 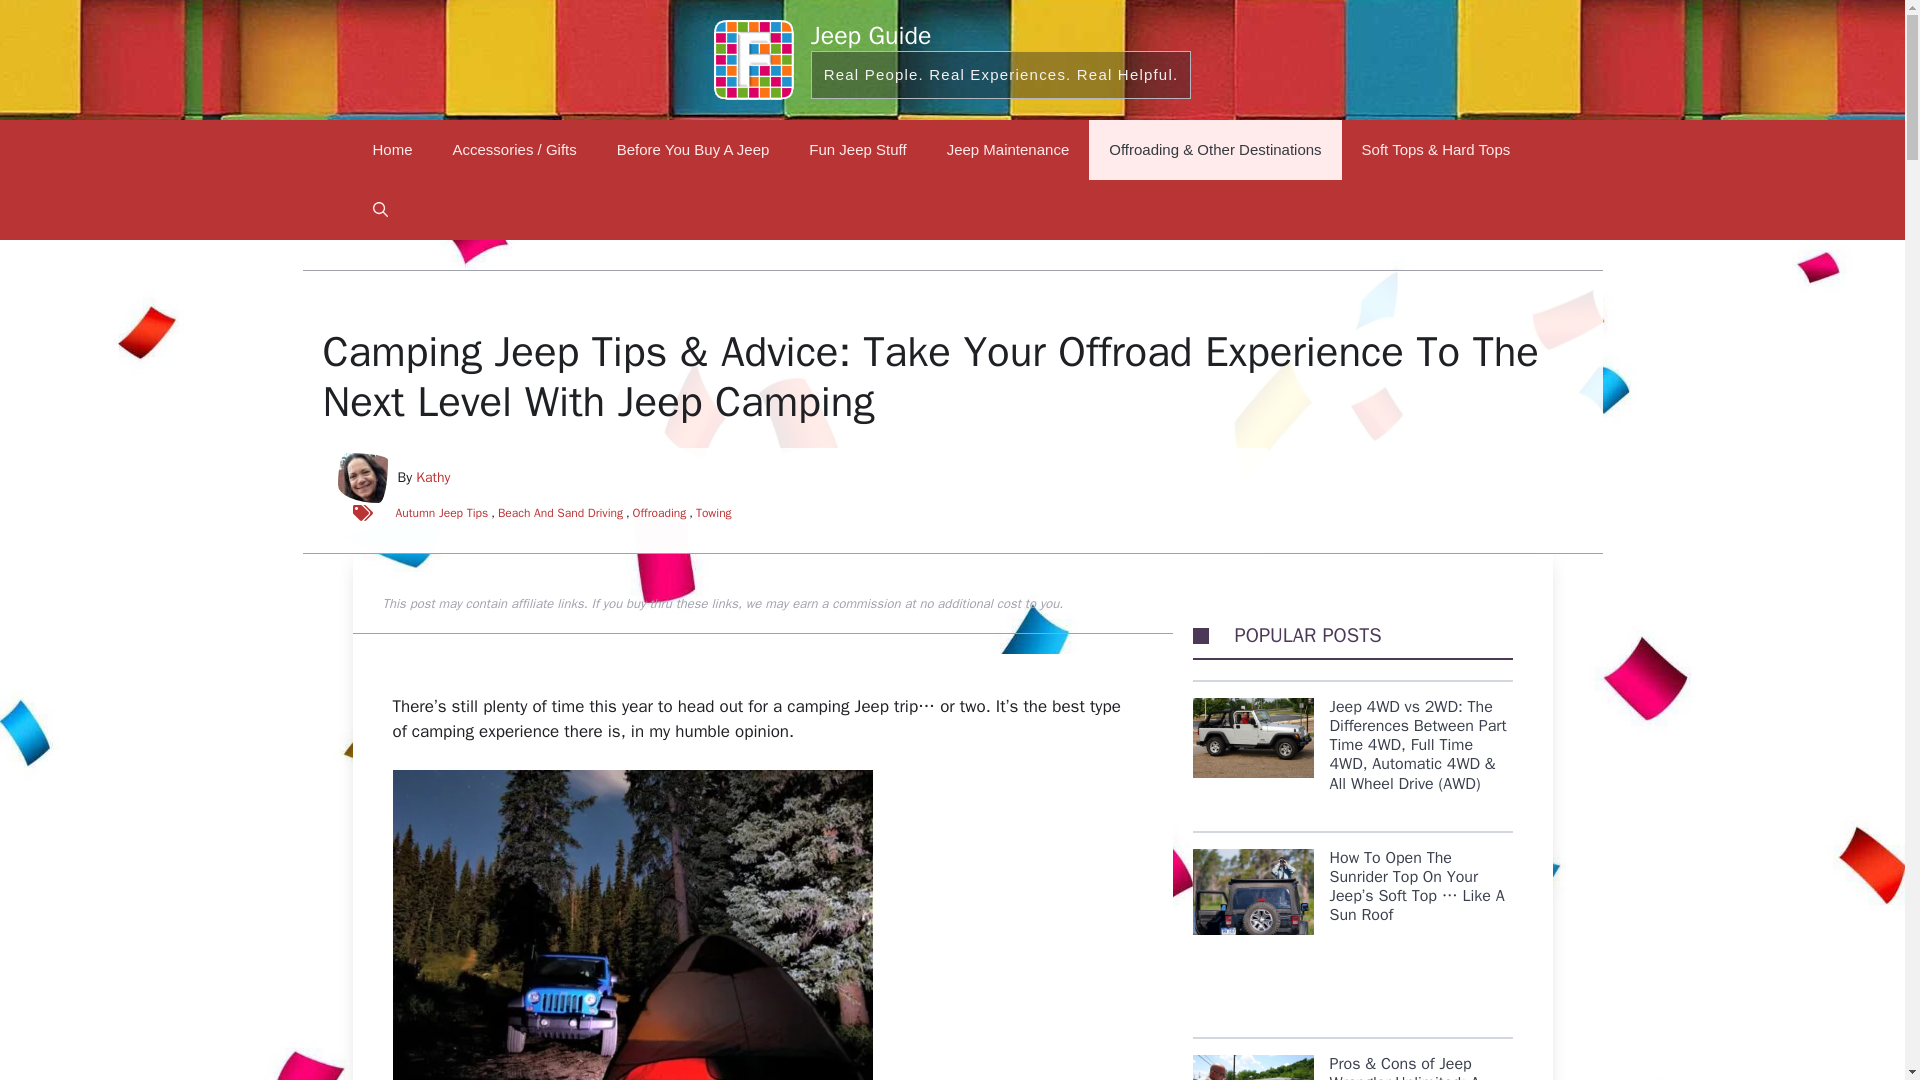 What do you see at coordinates (713, 512) in the screenshot?
I see `Towing` at bounding box center [713, 512].